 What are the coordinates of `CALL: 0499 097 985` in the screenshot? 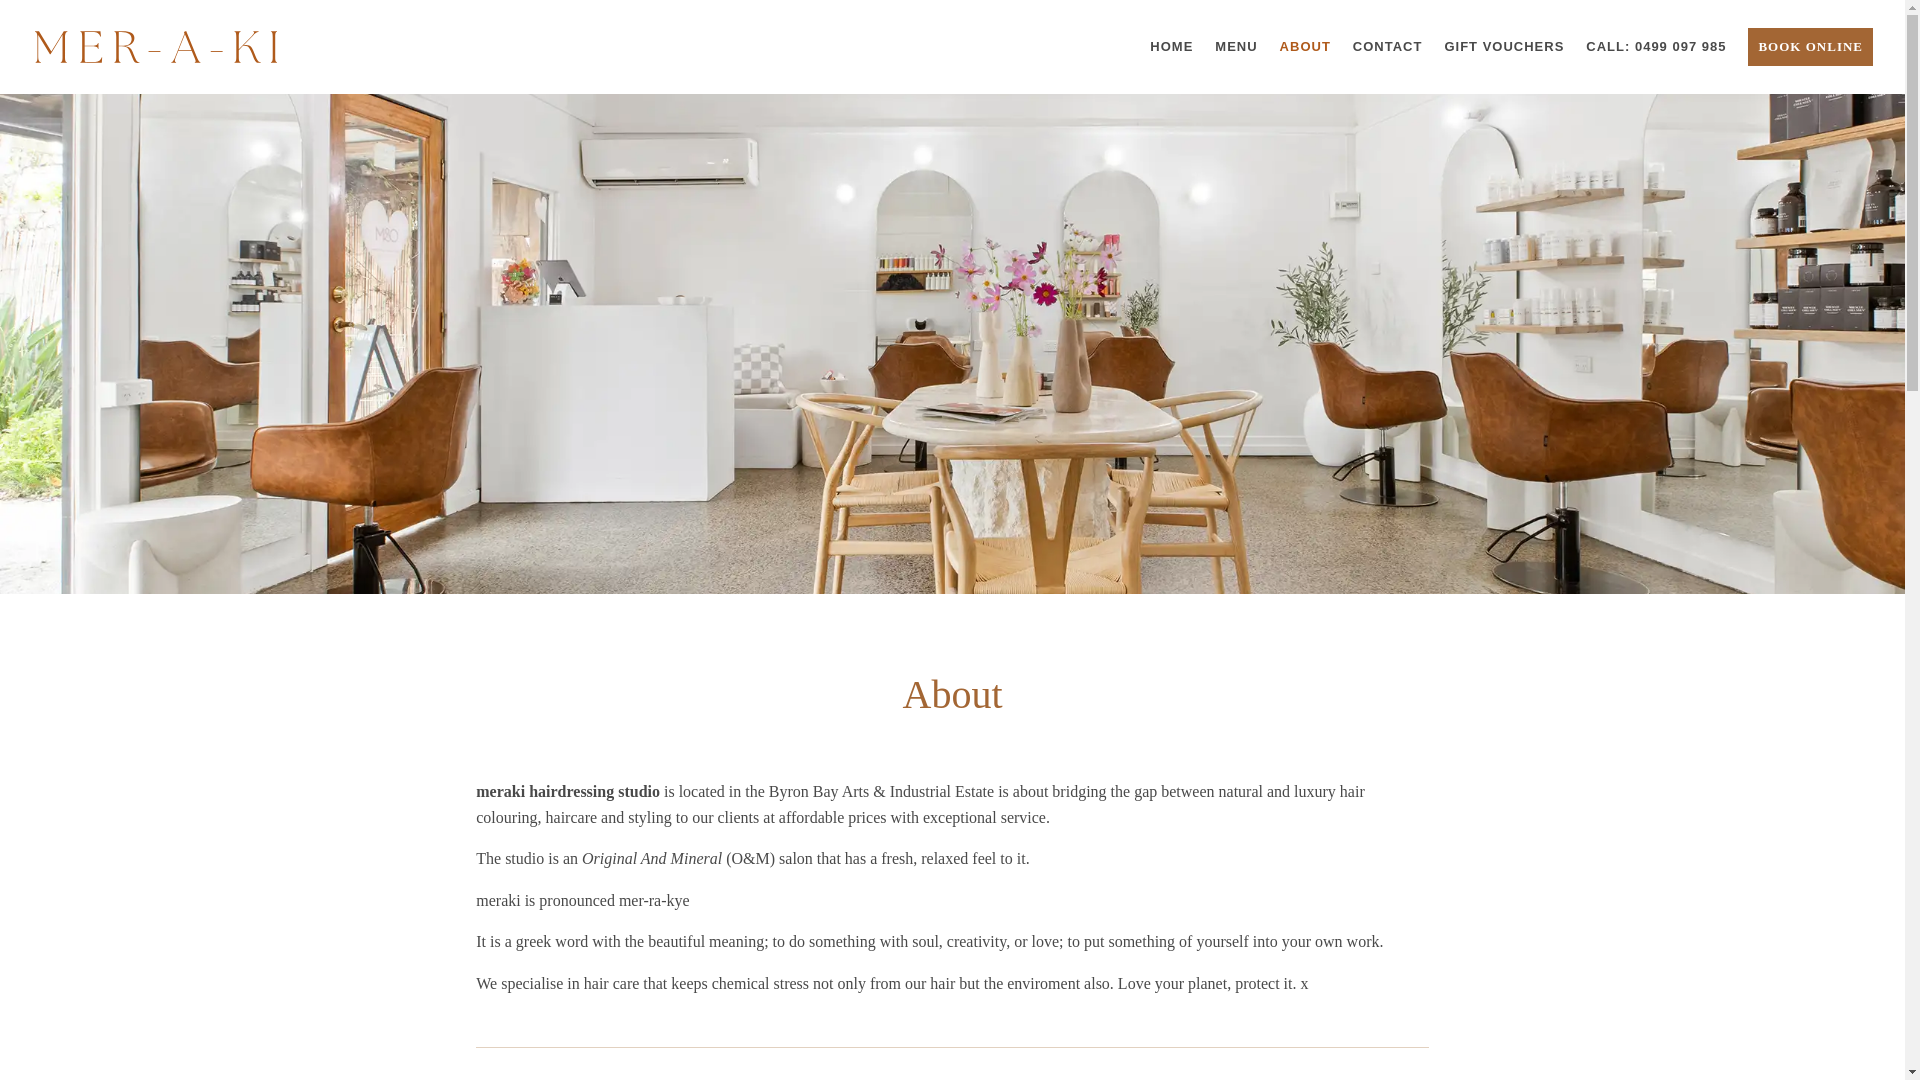 It's located at (1656, 66).